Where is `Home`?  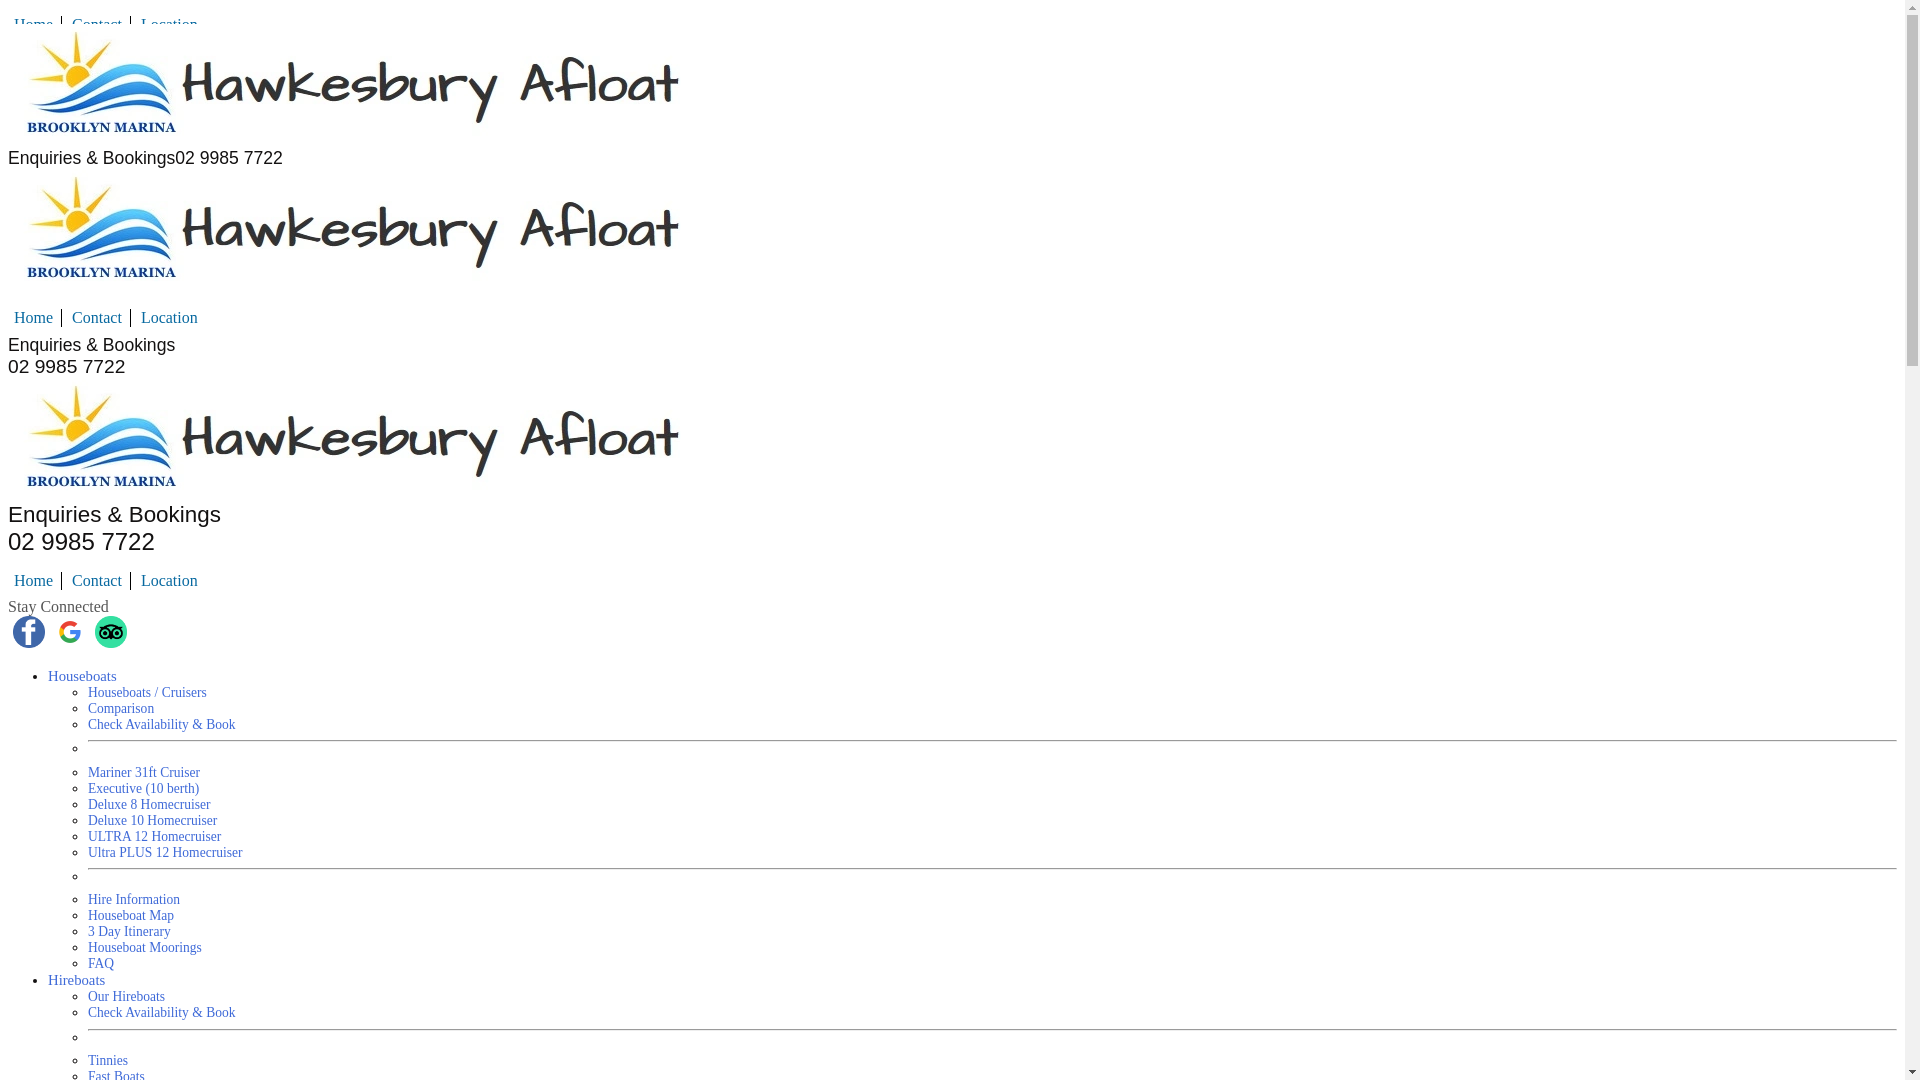
Home is located at coordinates (34, 24).